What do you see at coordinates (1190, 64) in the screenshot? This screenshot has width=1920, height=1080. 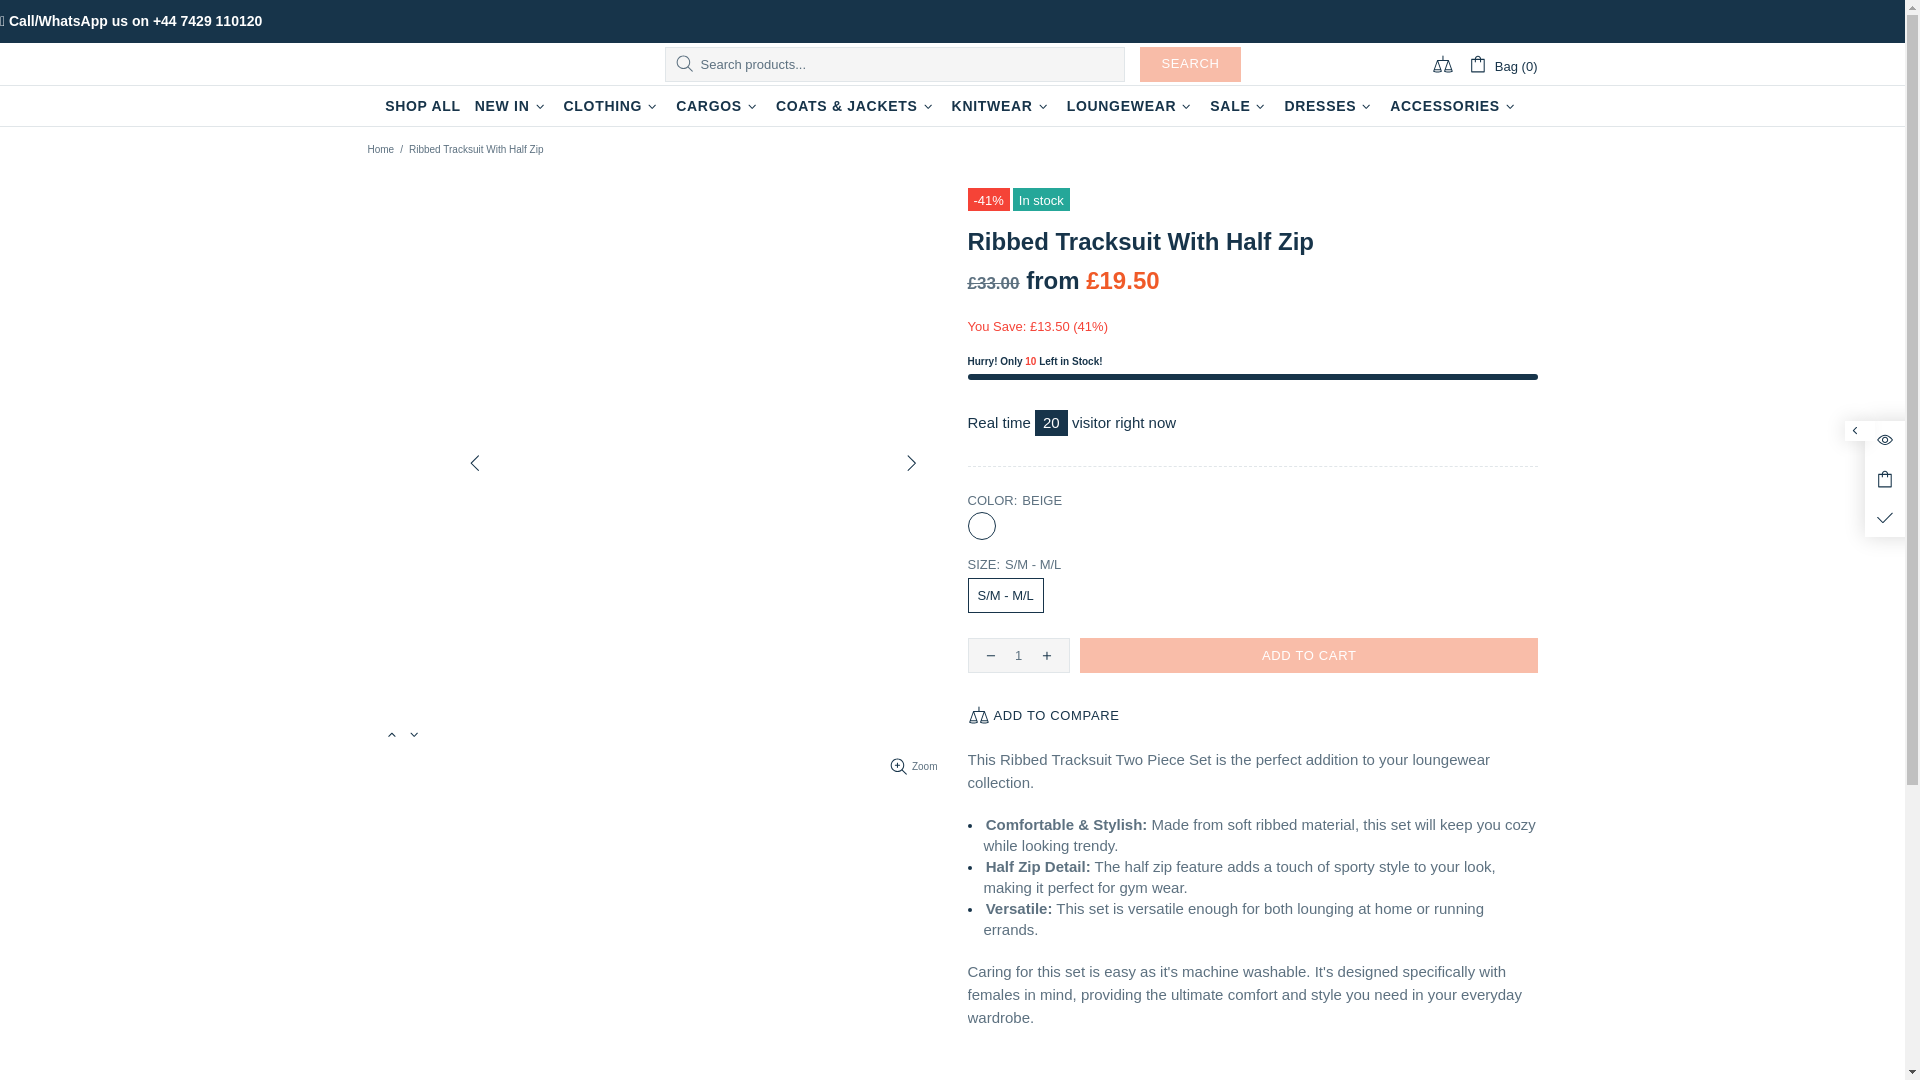 I see `SEARCH` at bounding box center [1190, 64].